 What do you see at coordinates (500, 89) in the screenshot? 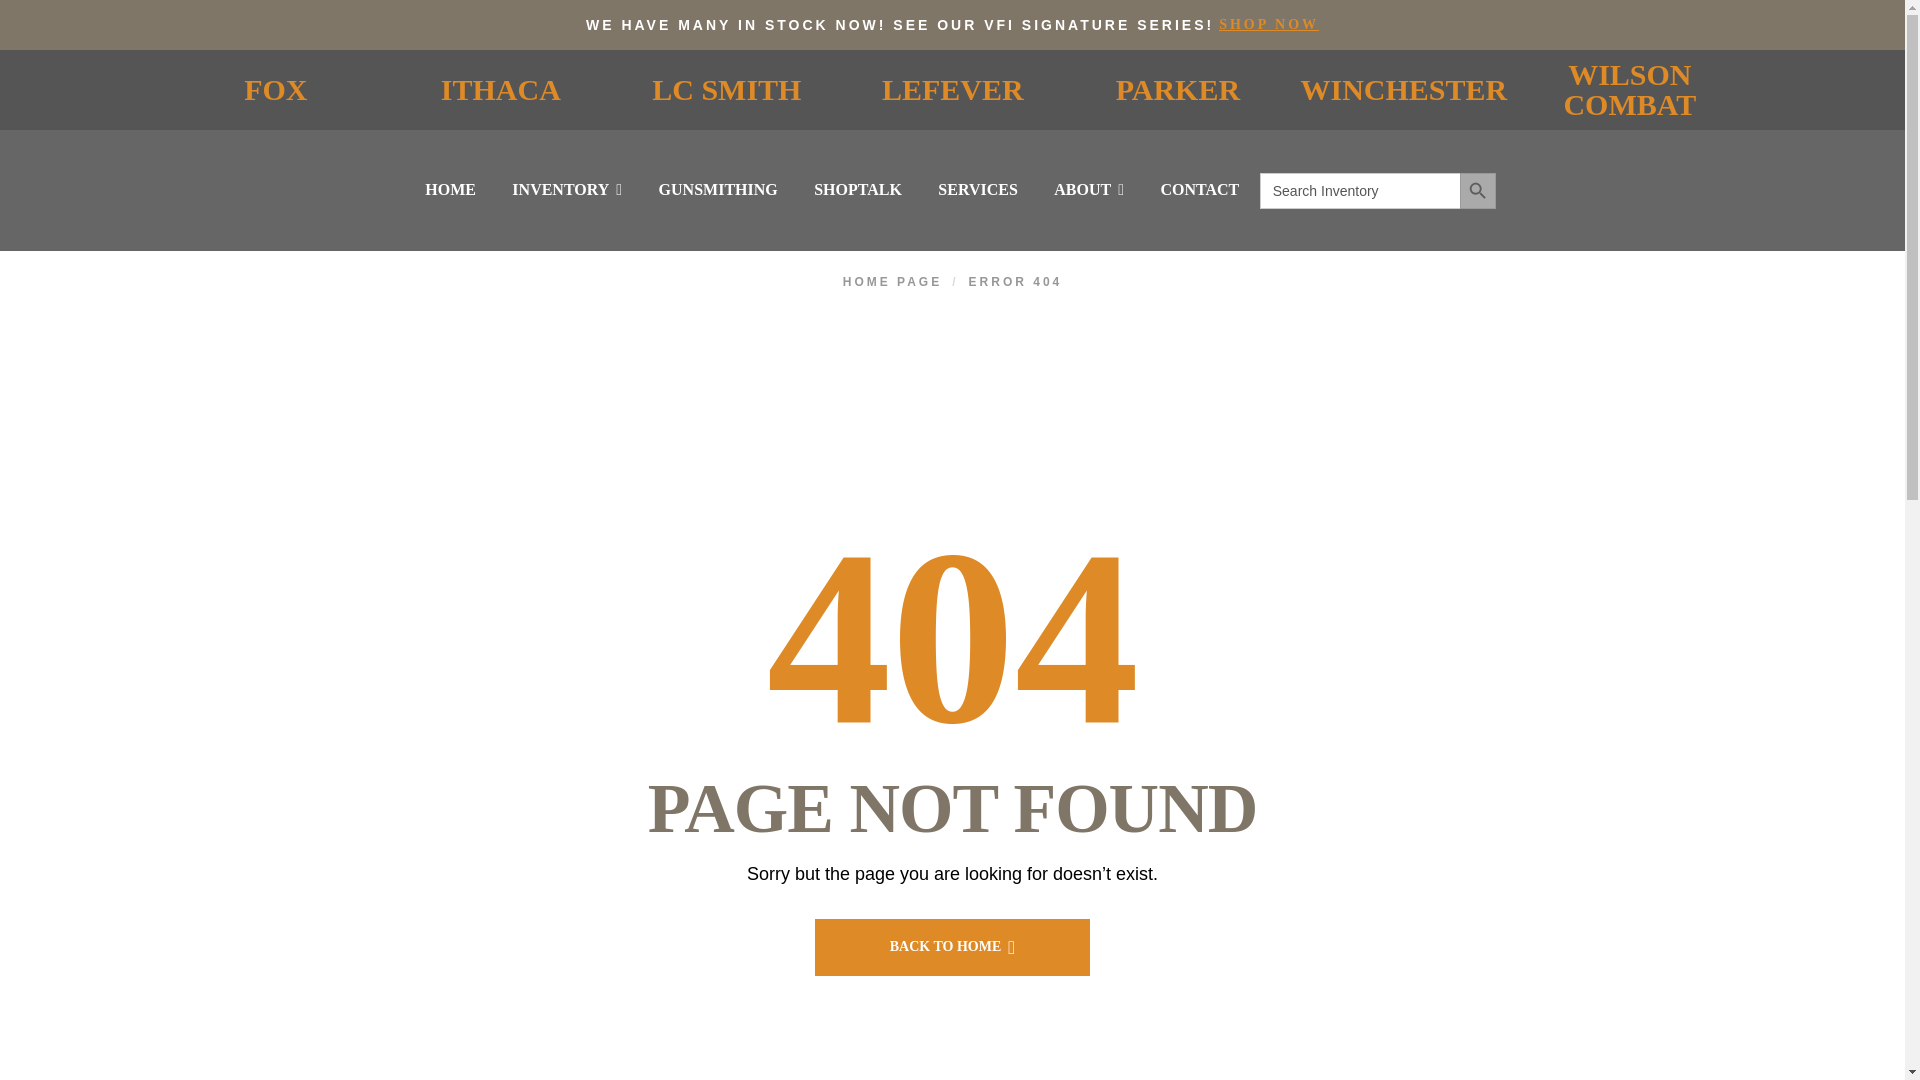
I see `ITHACA` at bounding box center [500, 89].